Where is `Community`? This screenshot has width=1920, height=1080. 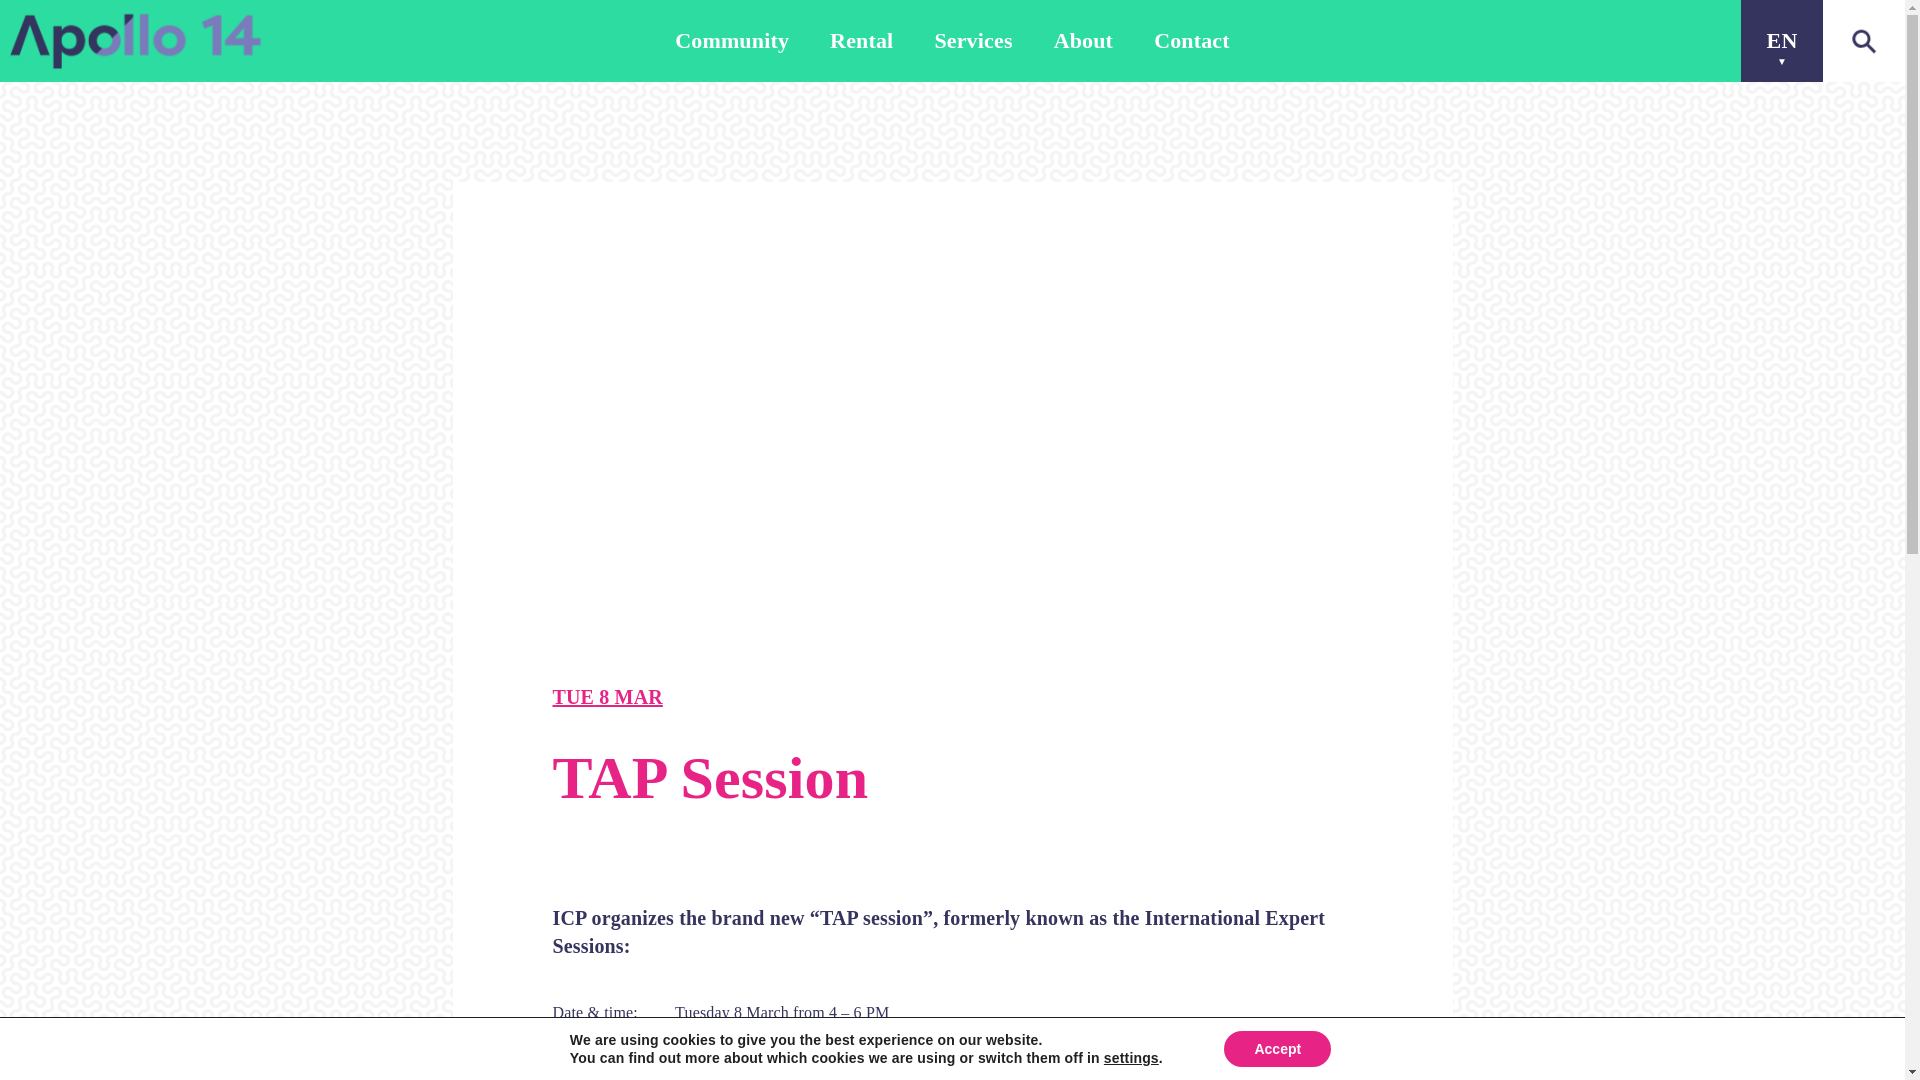
Community is located at coordinates (732, 41).